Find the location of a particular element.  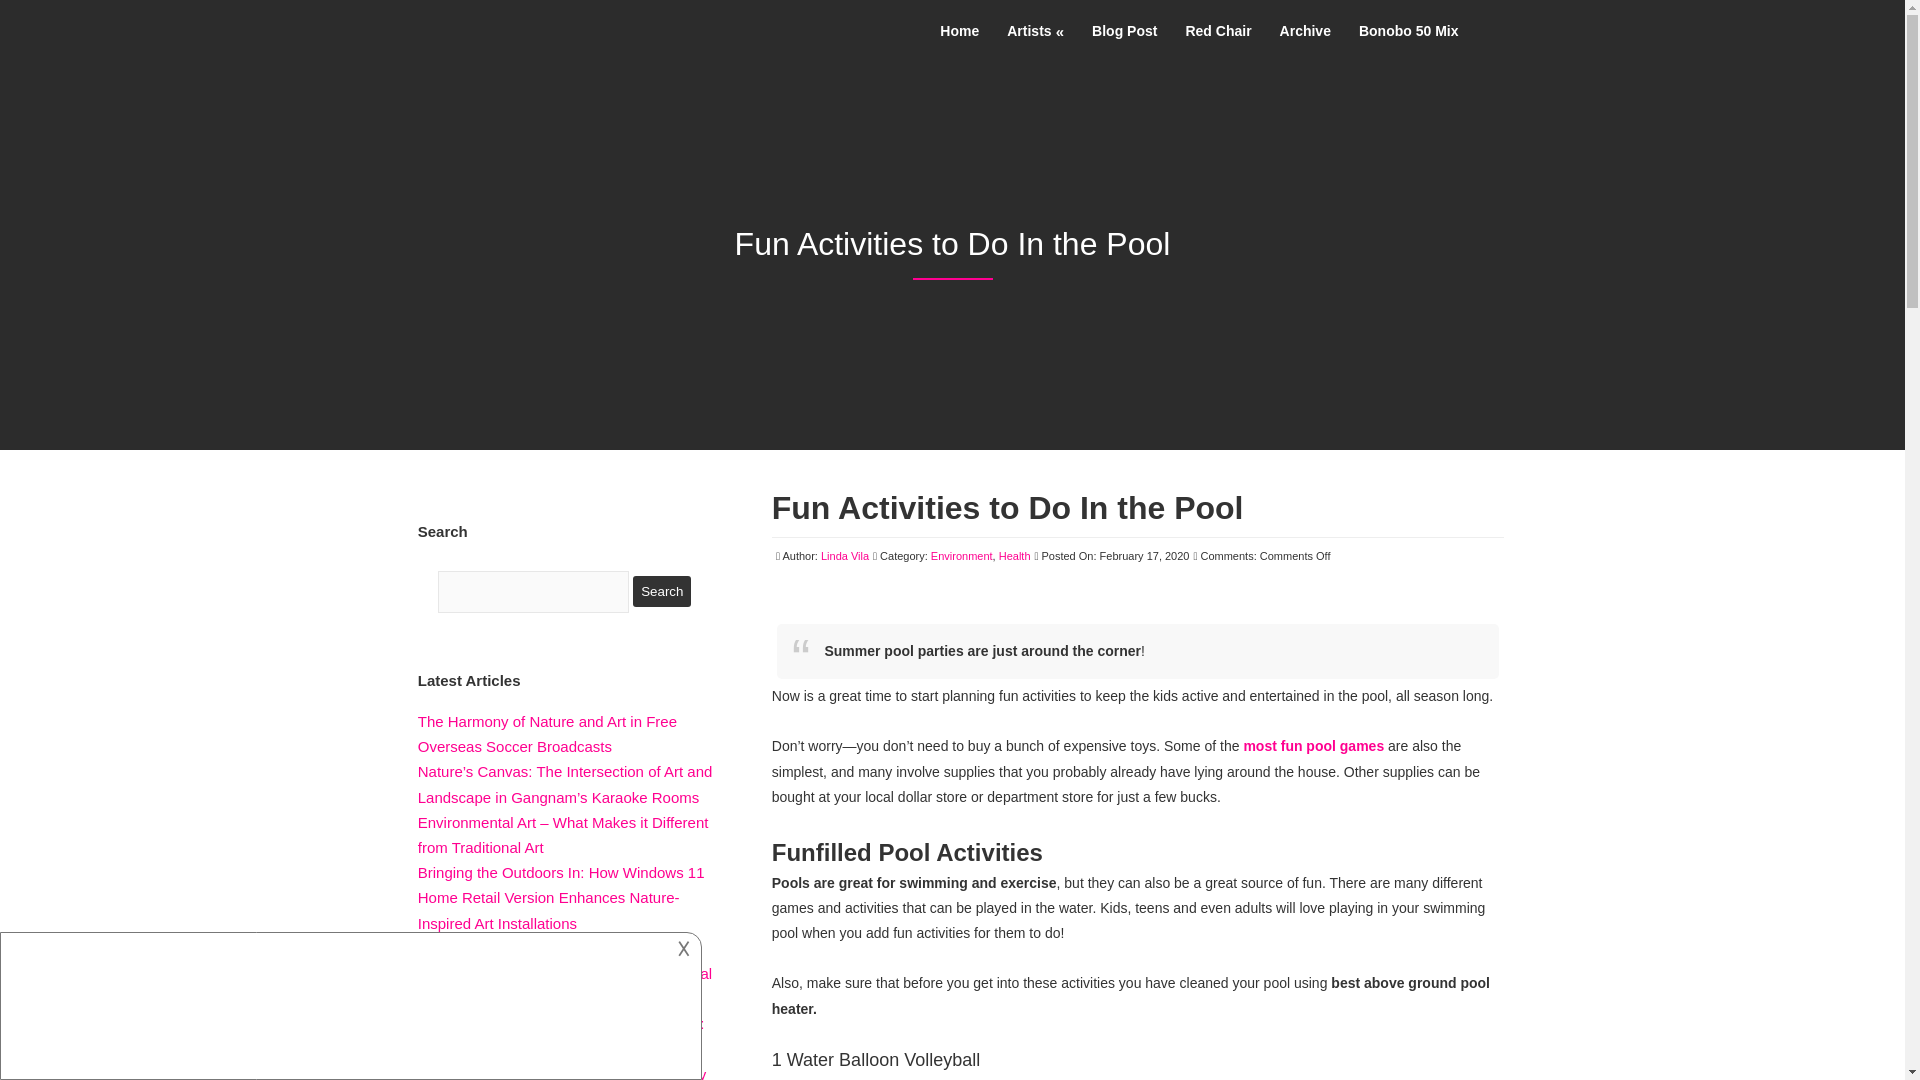

Lookin Art is located at coordinates (430, 22).